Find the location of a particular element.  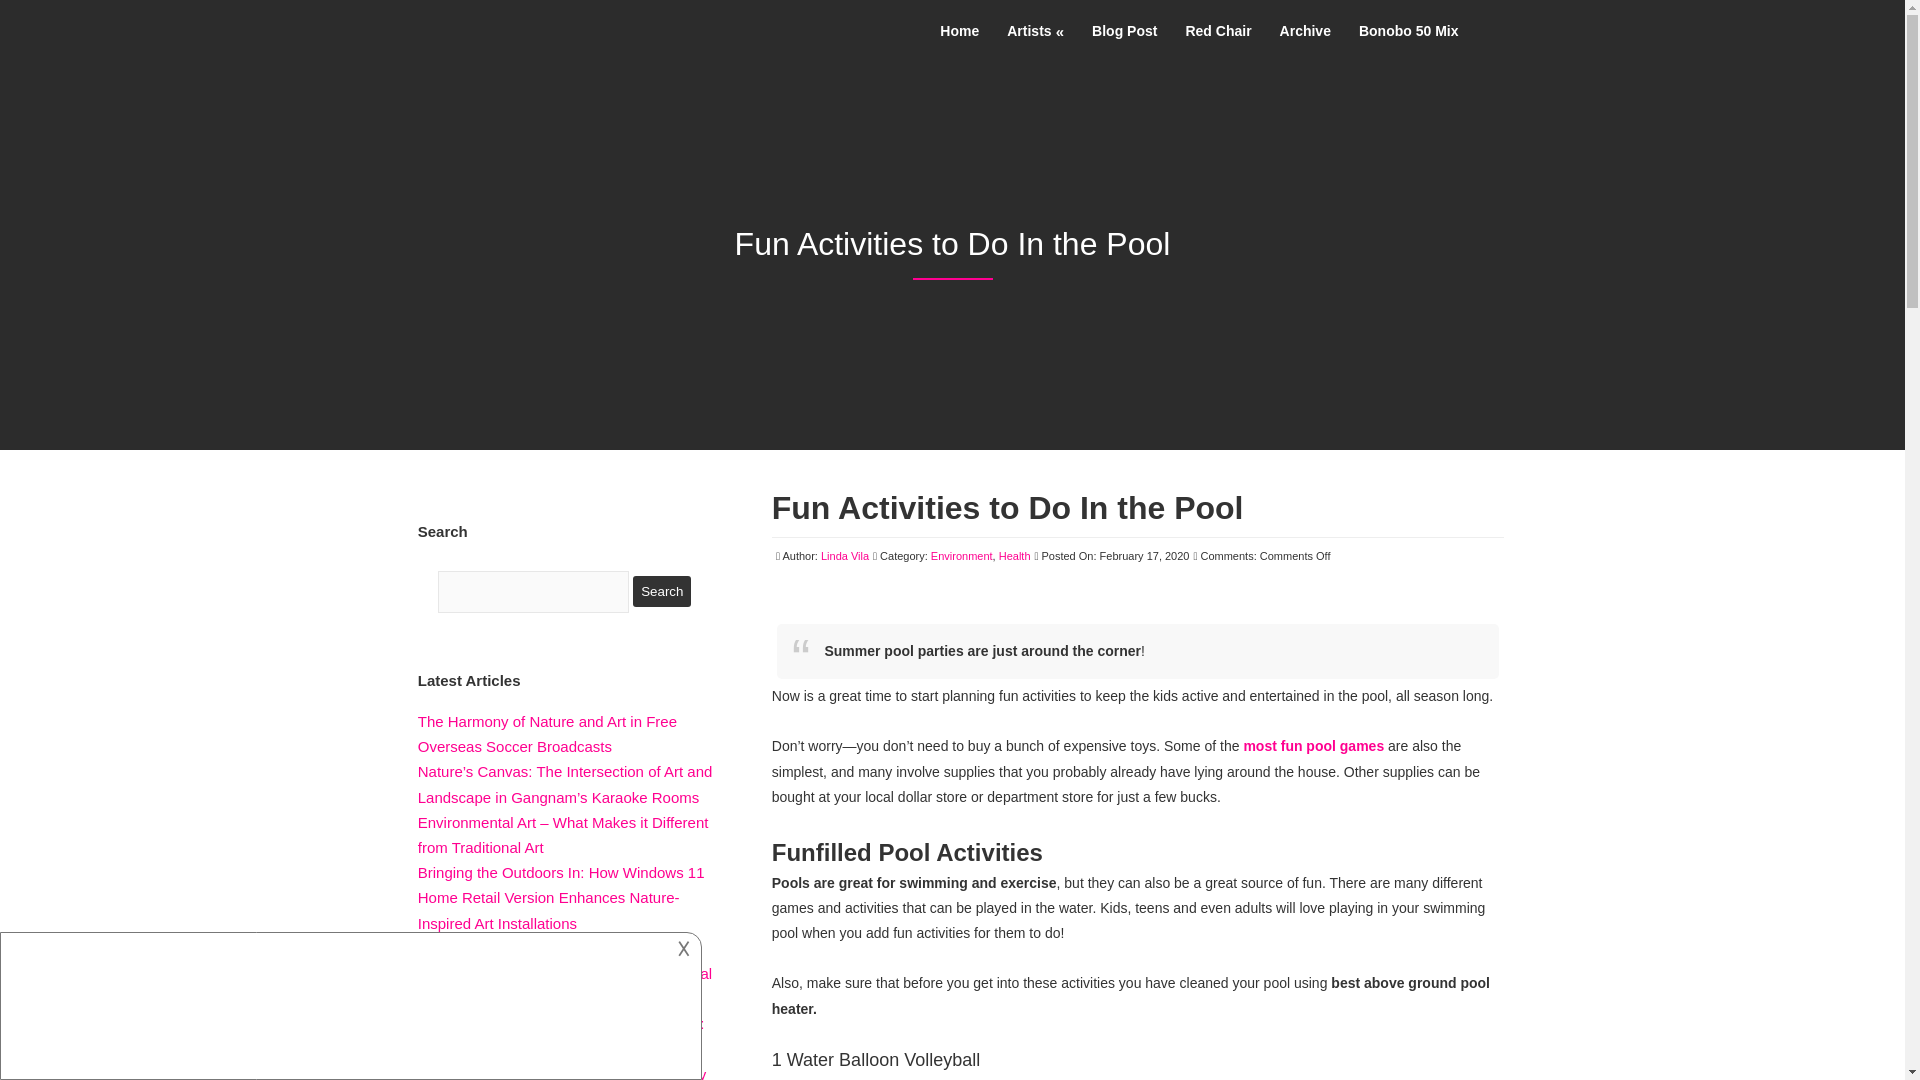

Lookin Art is located at coordinates (430, 22).